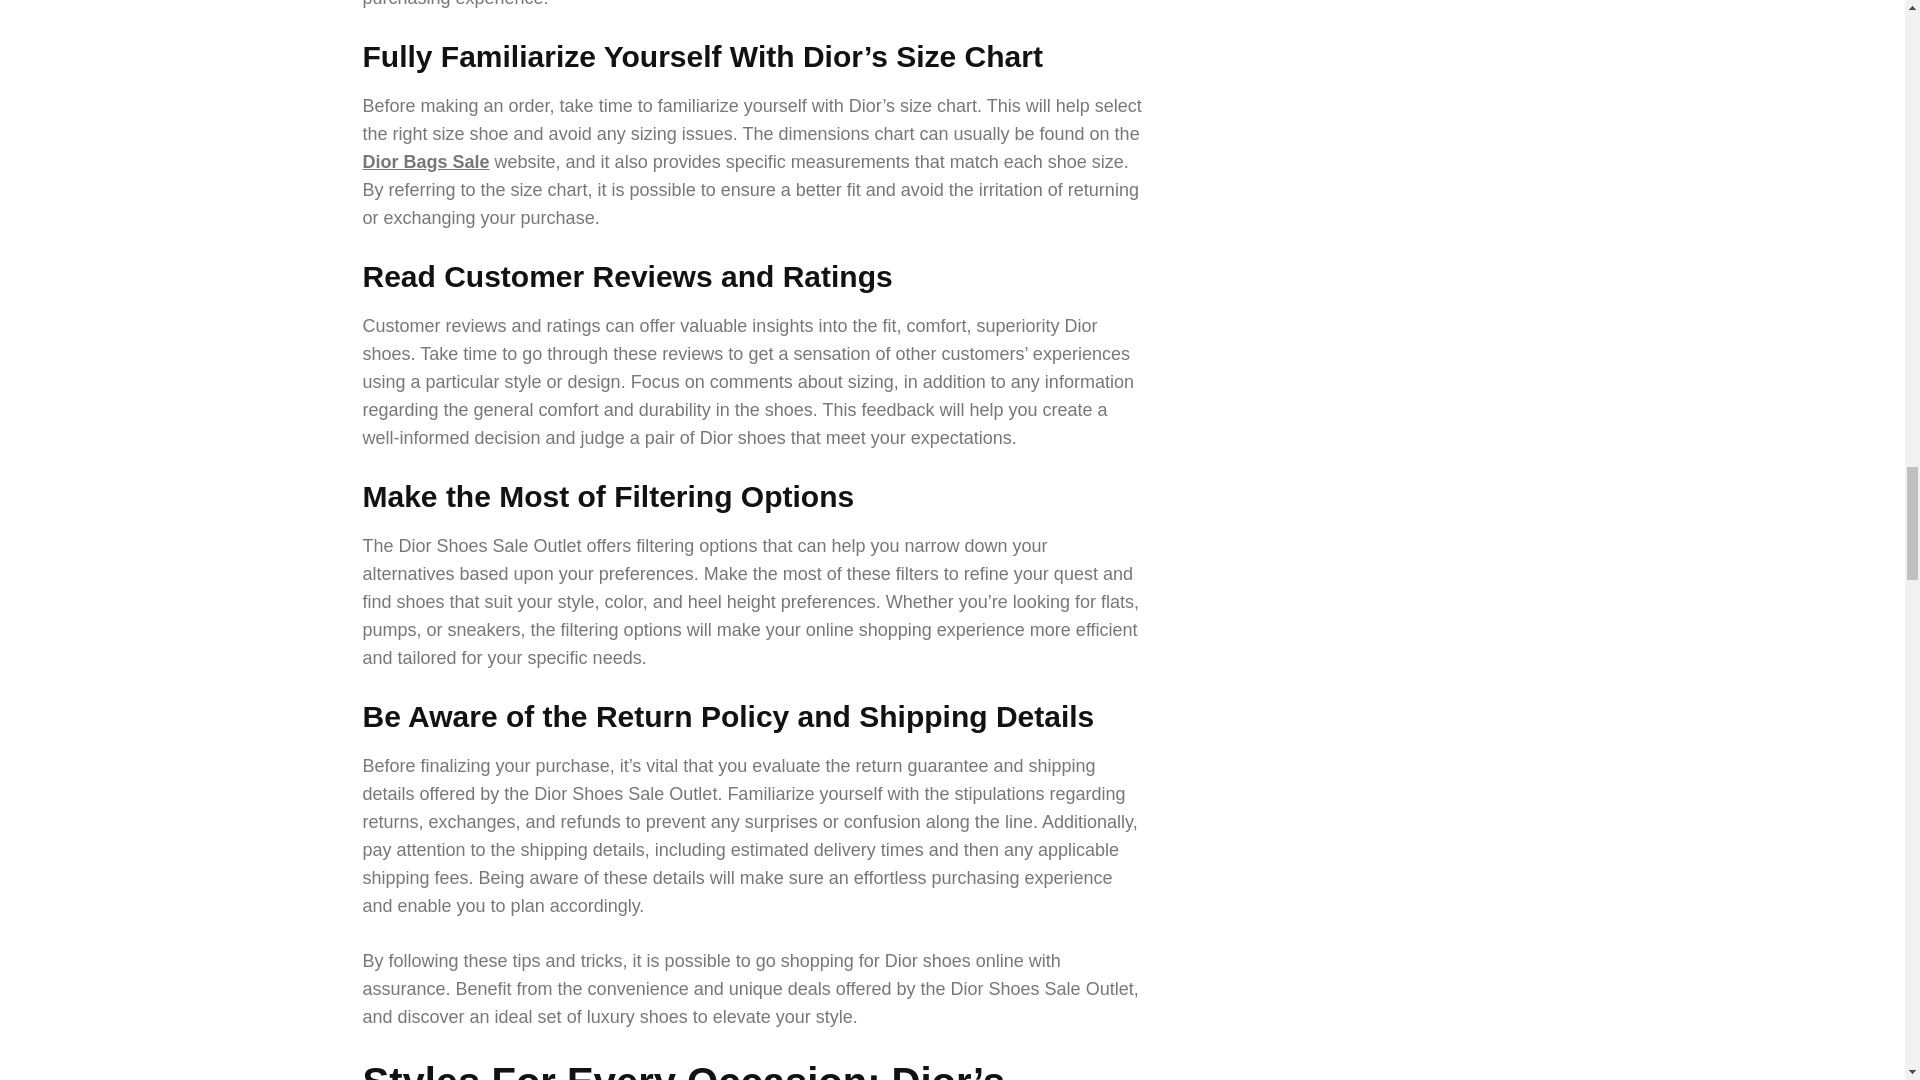  Describe the element at coordinates (426, 162) in the screenshot. I see `Dior Bags Sale` at that location.